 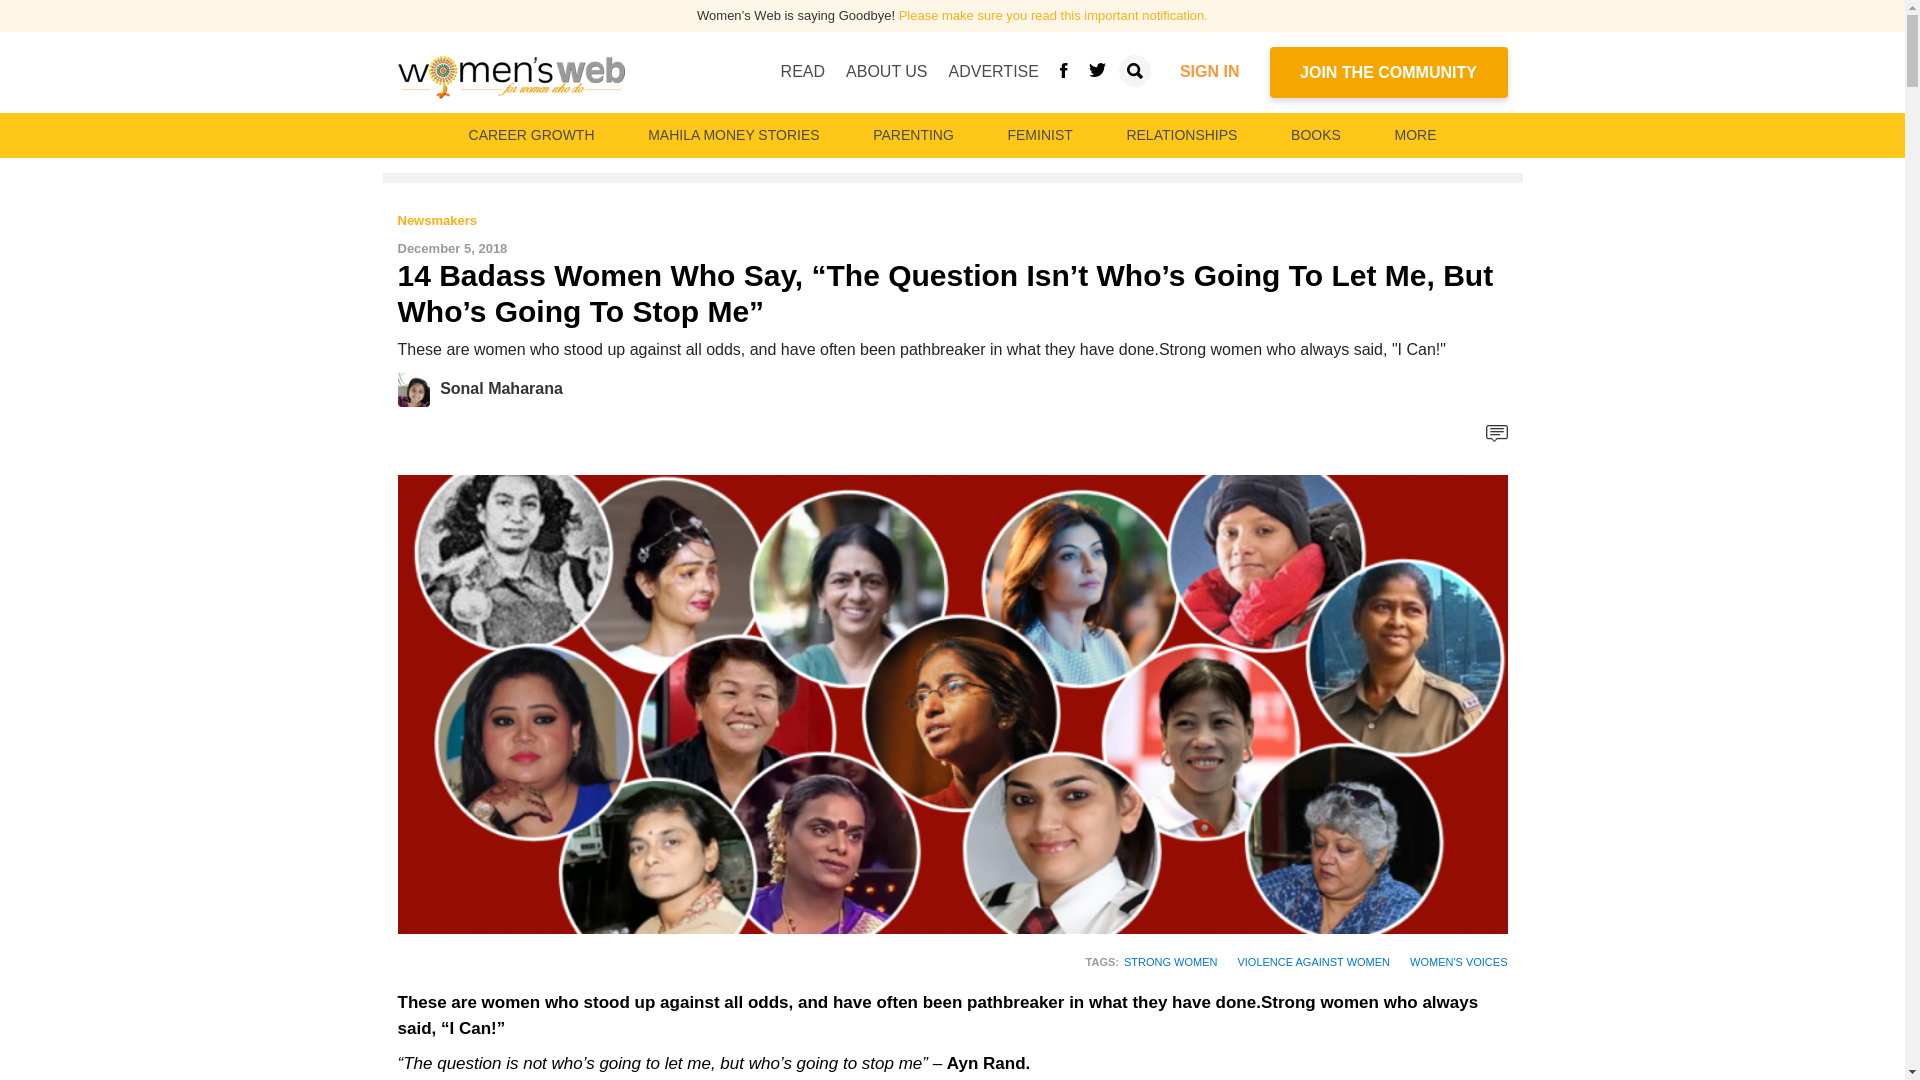 I want to click on Sonal Maharana, so click(x=500, y=388).